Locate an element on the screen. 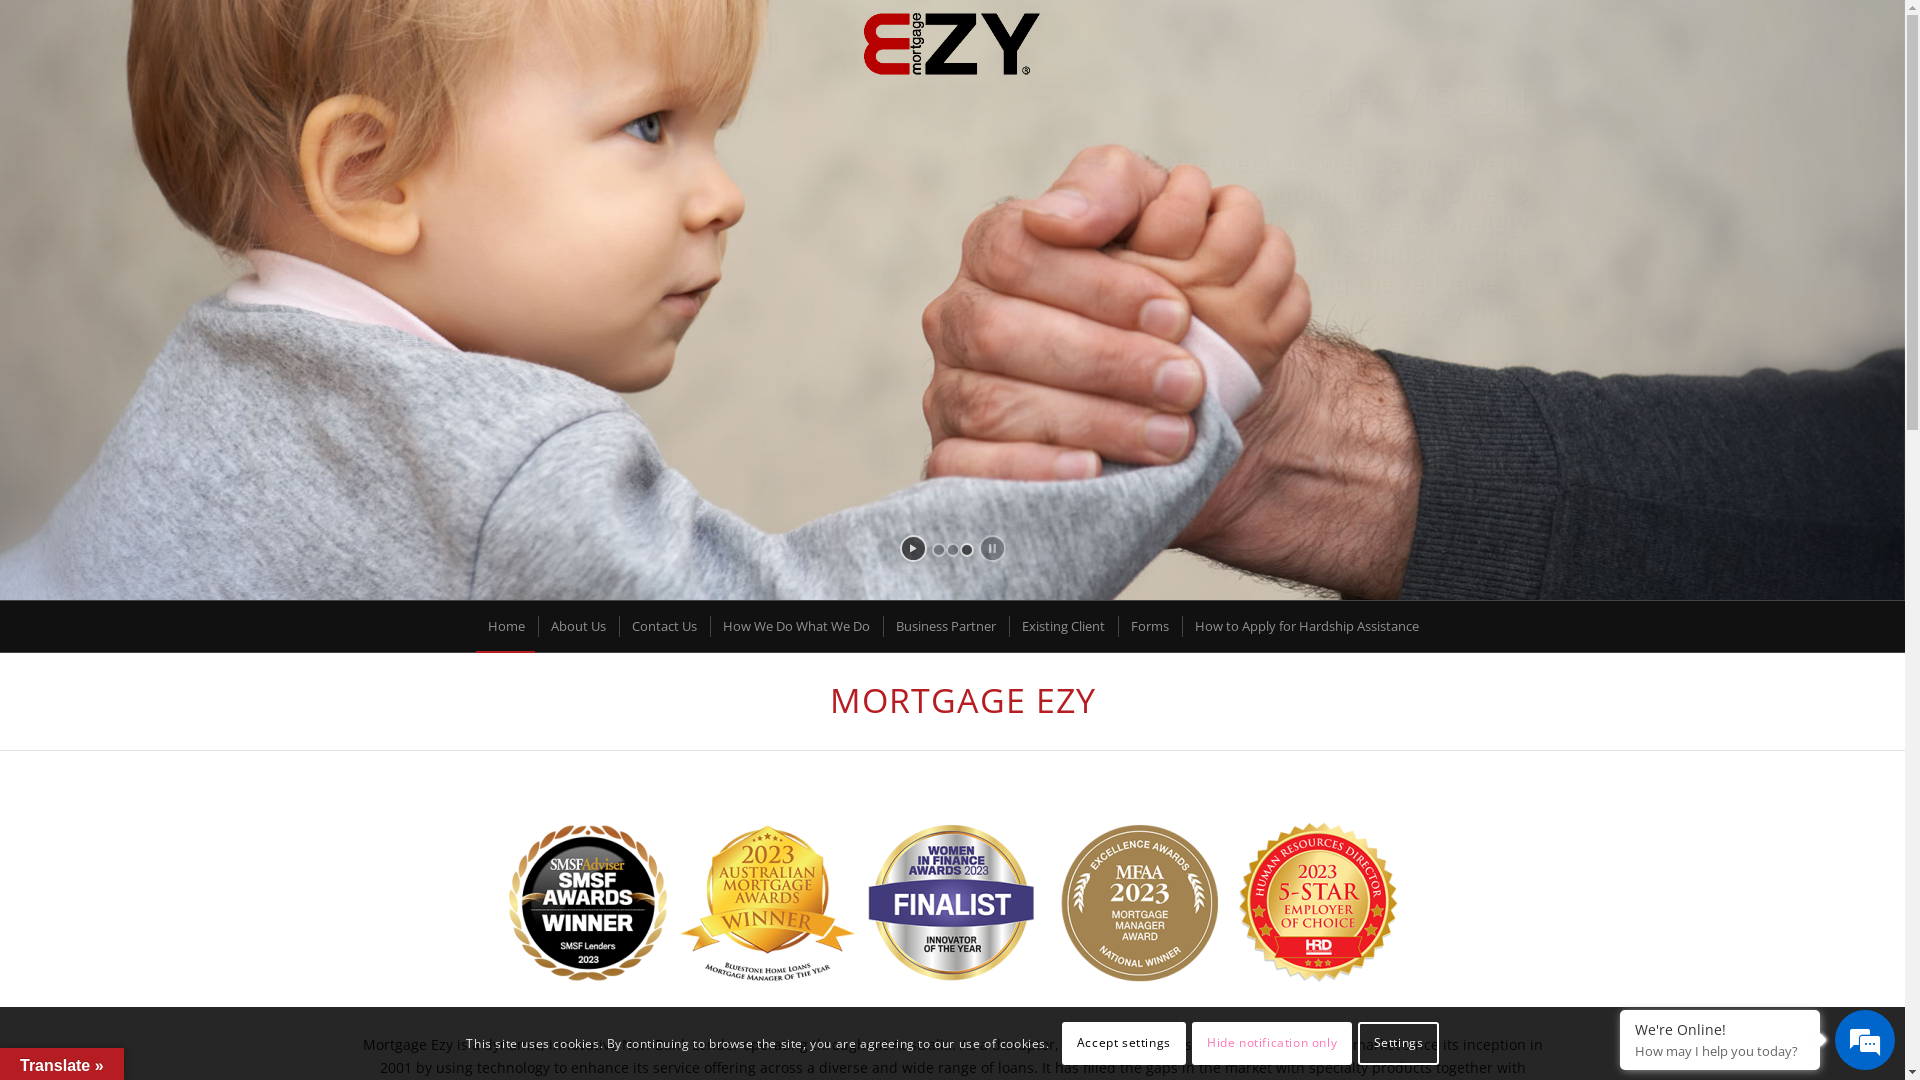  Forms is located at coordinates (1148, 626).